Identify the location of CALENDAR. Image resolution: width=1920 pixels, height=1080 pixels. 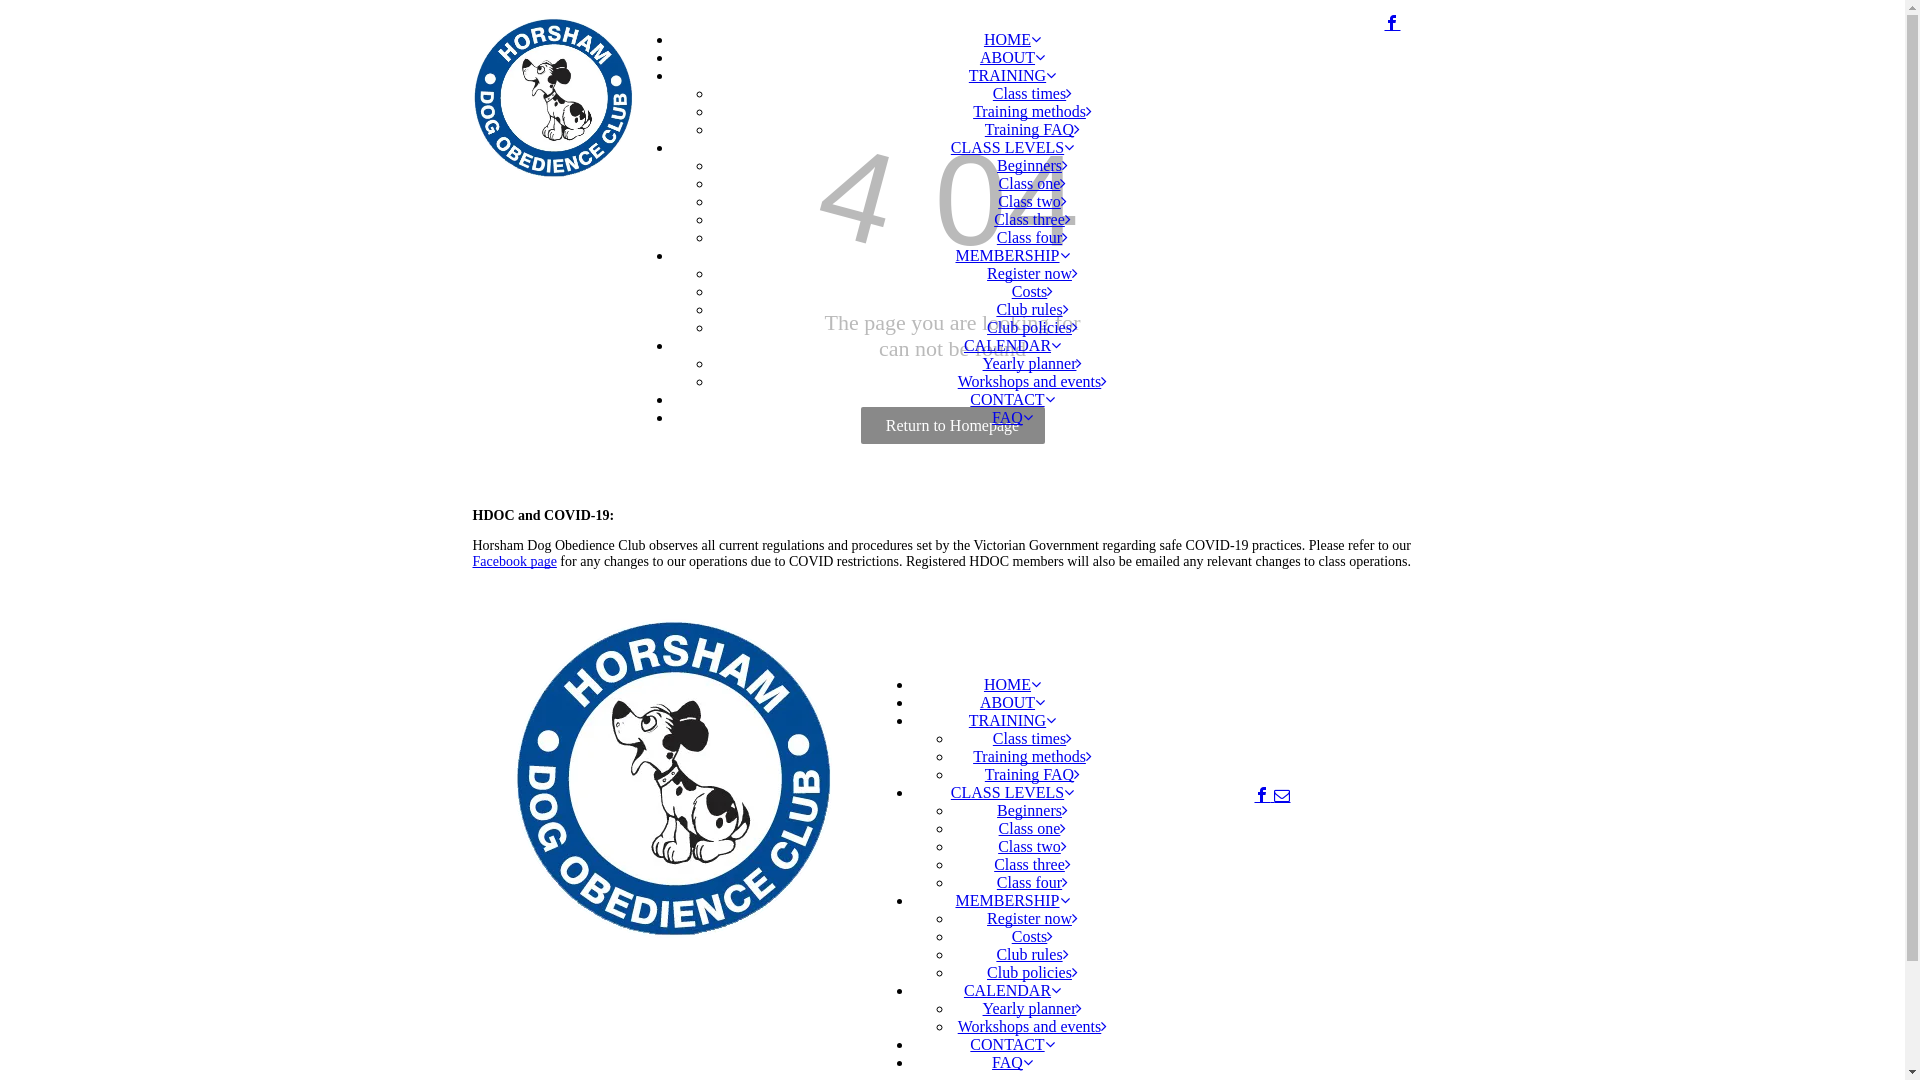
(1012, 990).